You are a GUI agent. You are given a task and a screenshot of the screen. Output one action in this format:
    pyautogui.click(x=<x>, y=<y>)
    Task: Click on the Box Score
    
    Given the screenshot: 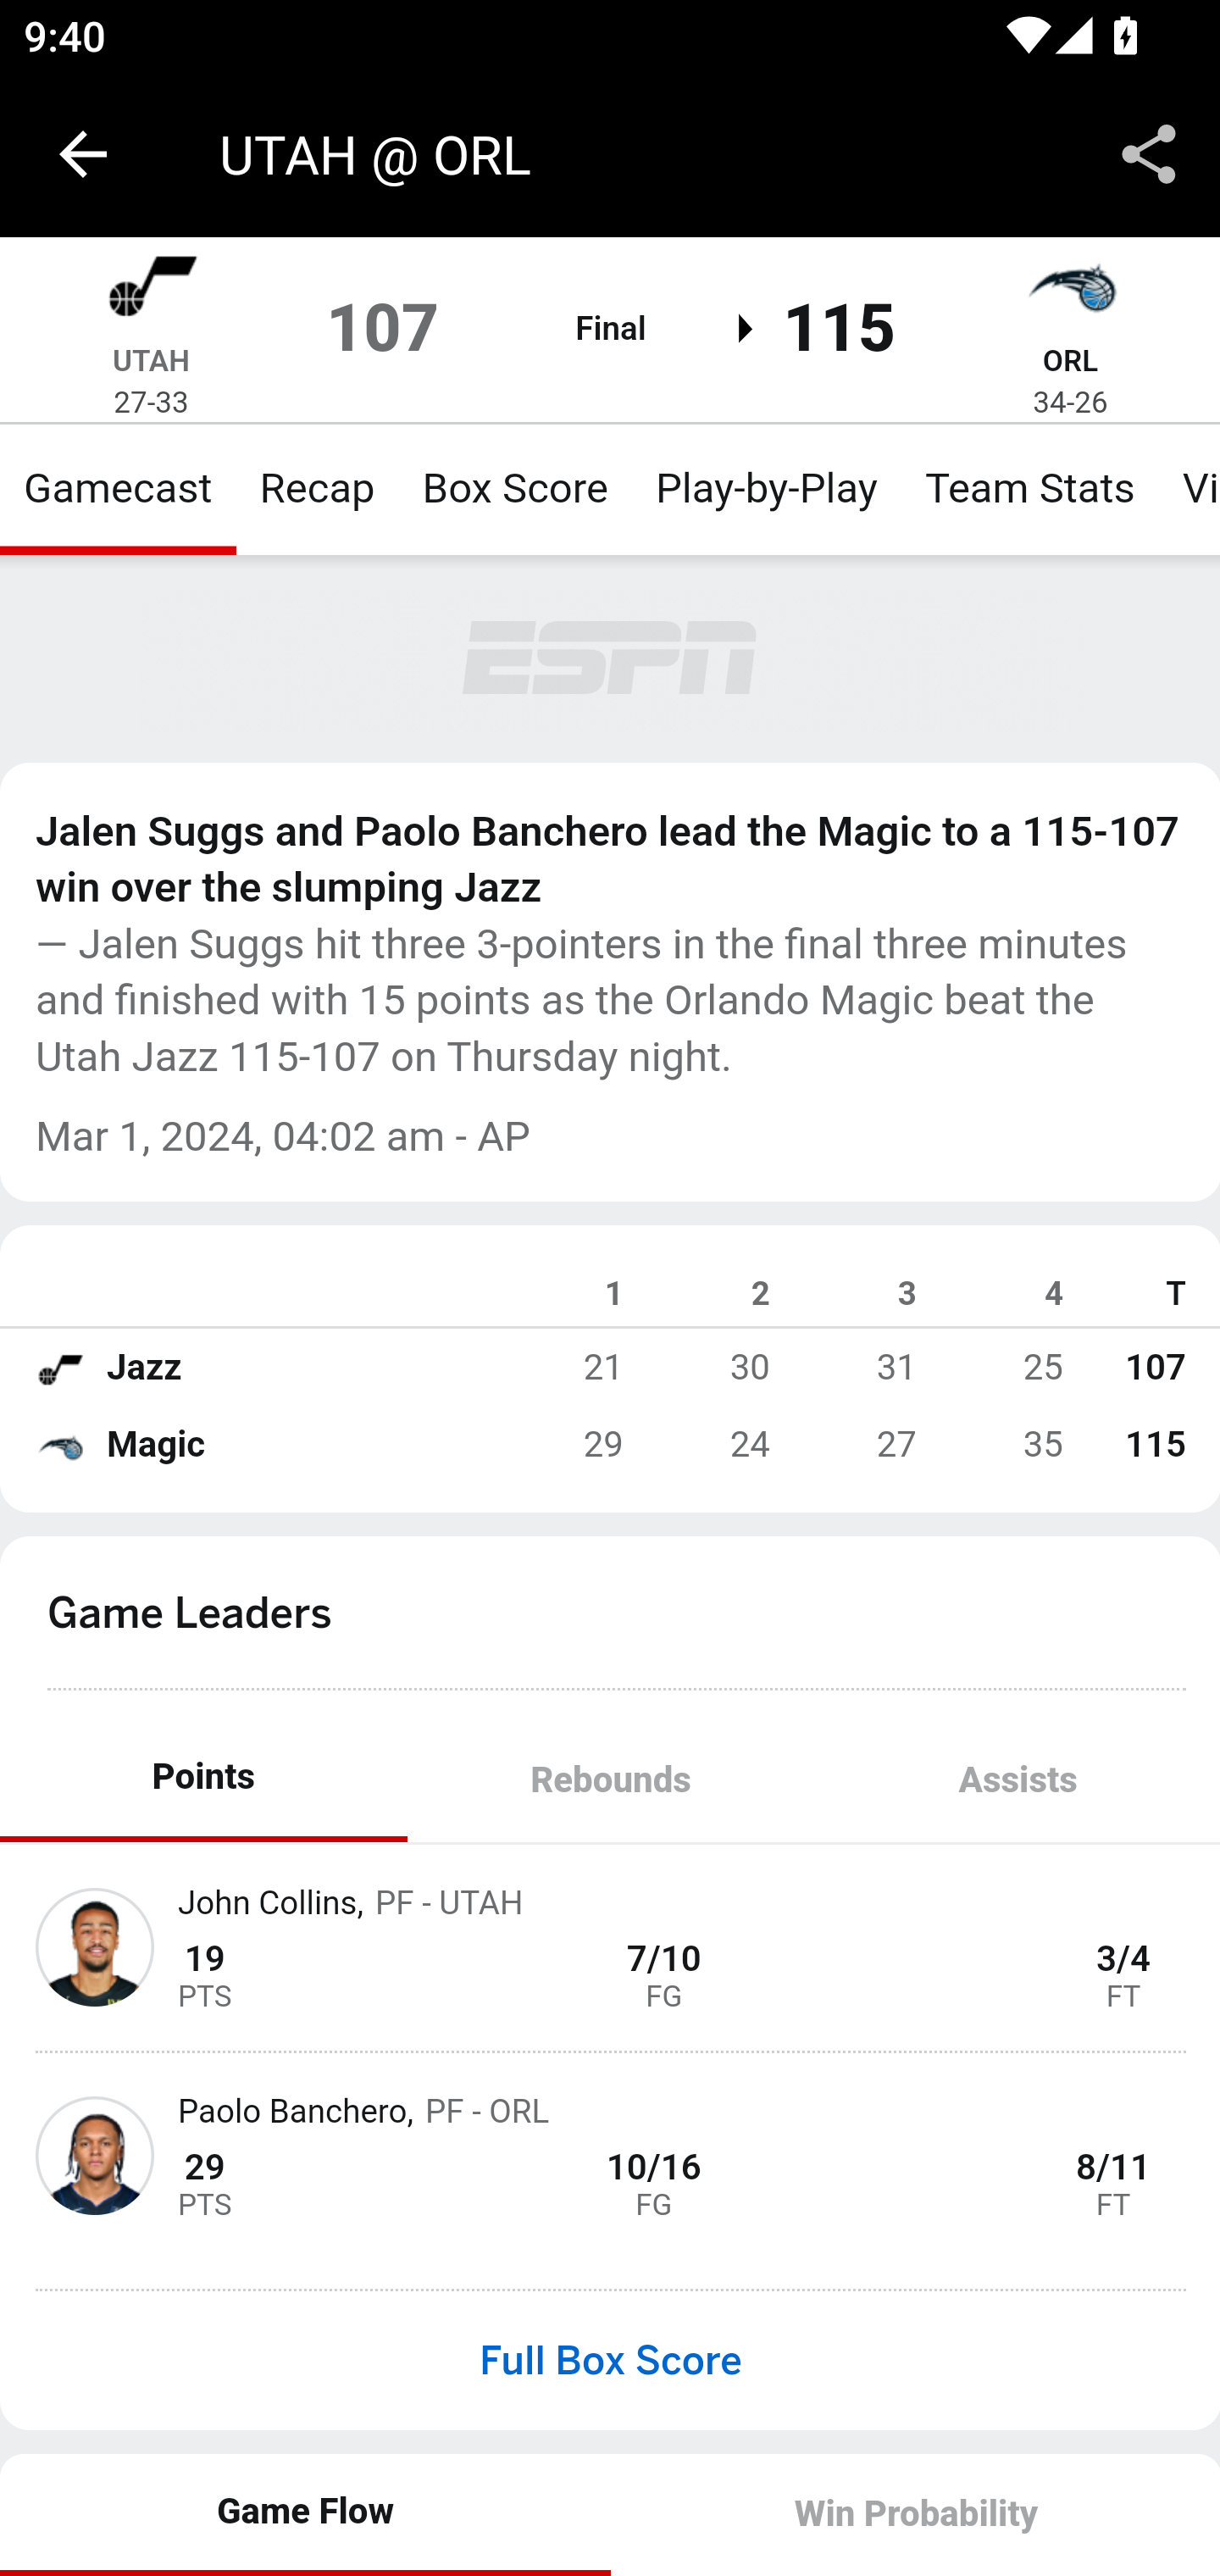 What is the action you would take?
    pyautogui.click(x=515, y=488)
    